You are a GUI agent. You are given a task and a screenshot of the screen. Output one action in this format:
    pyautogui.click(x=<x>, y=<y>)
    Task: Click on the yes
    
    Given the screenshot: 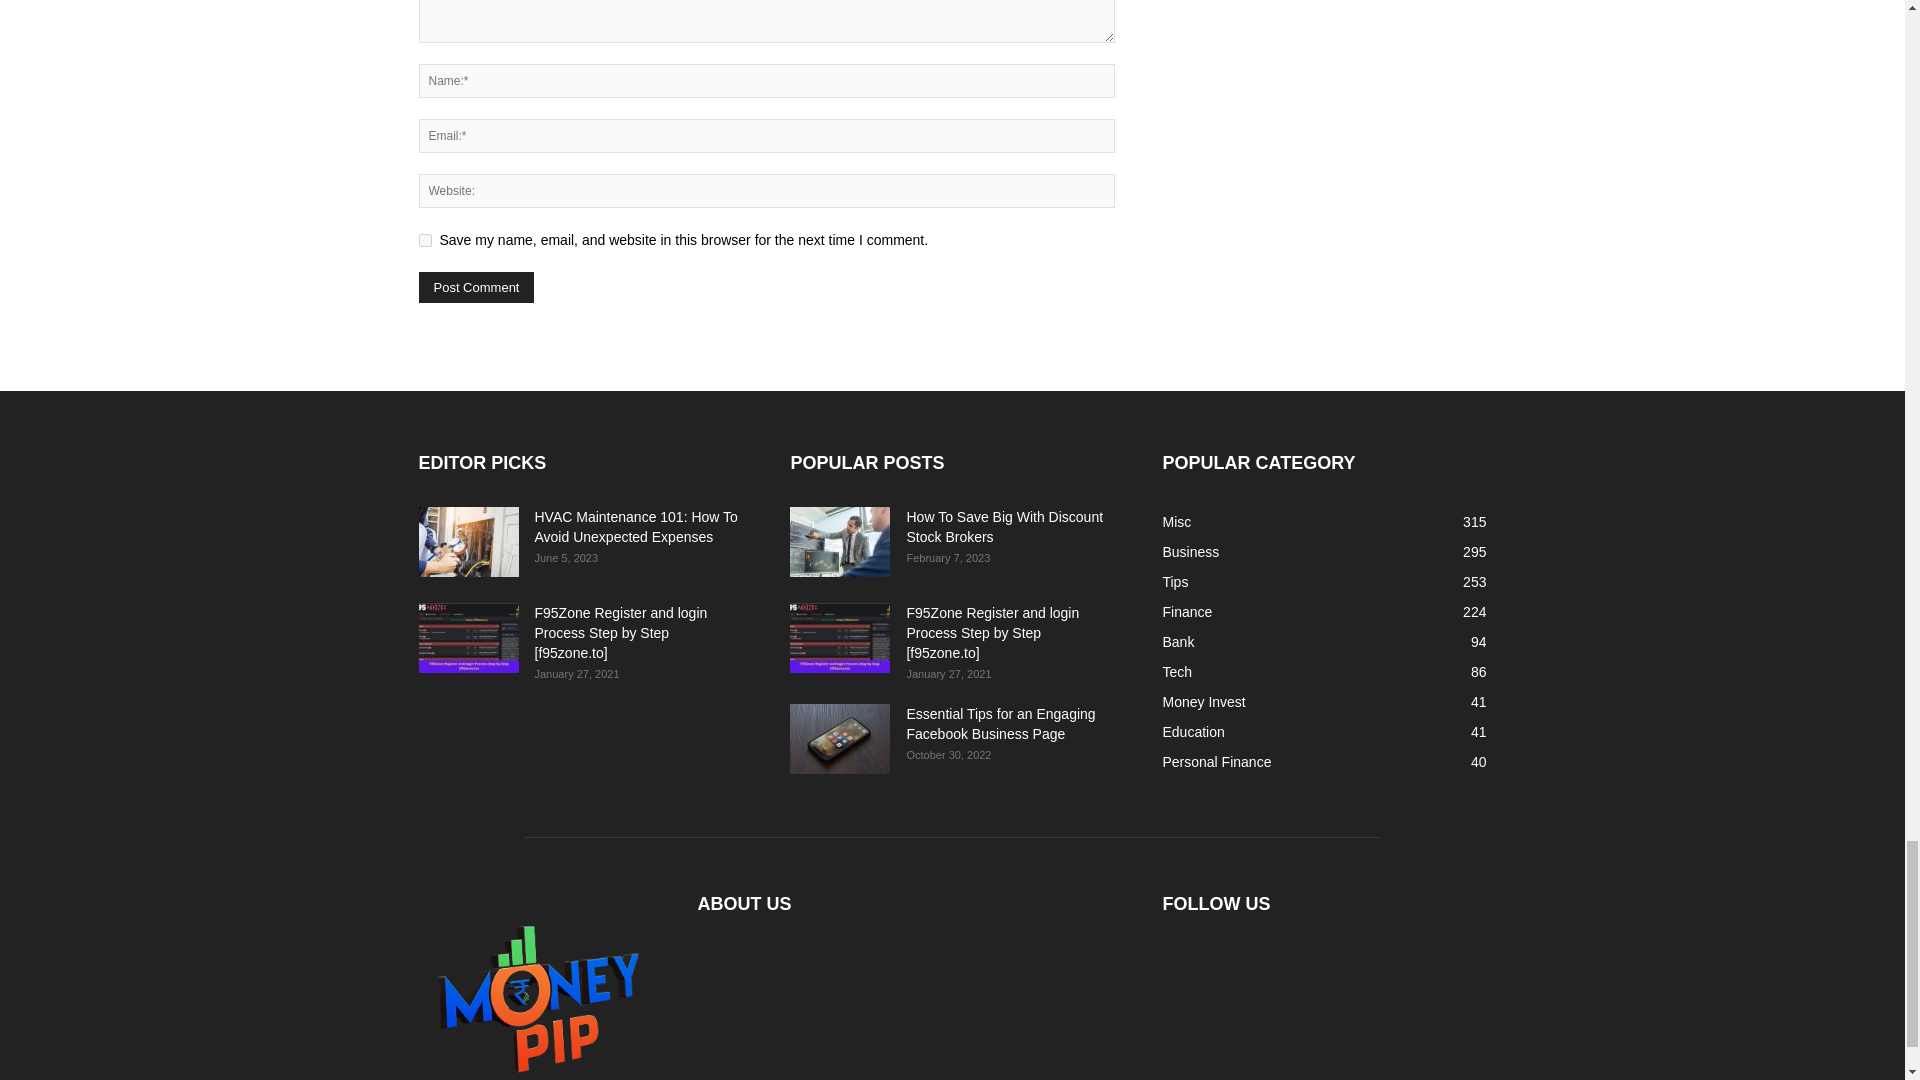 What is the action you would take?
    pyautogui.click(x=424, y=240)
    